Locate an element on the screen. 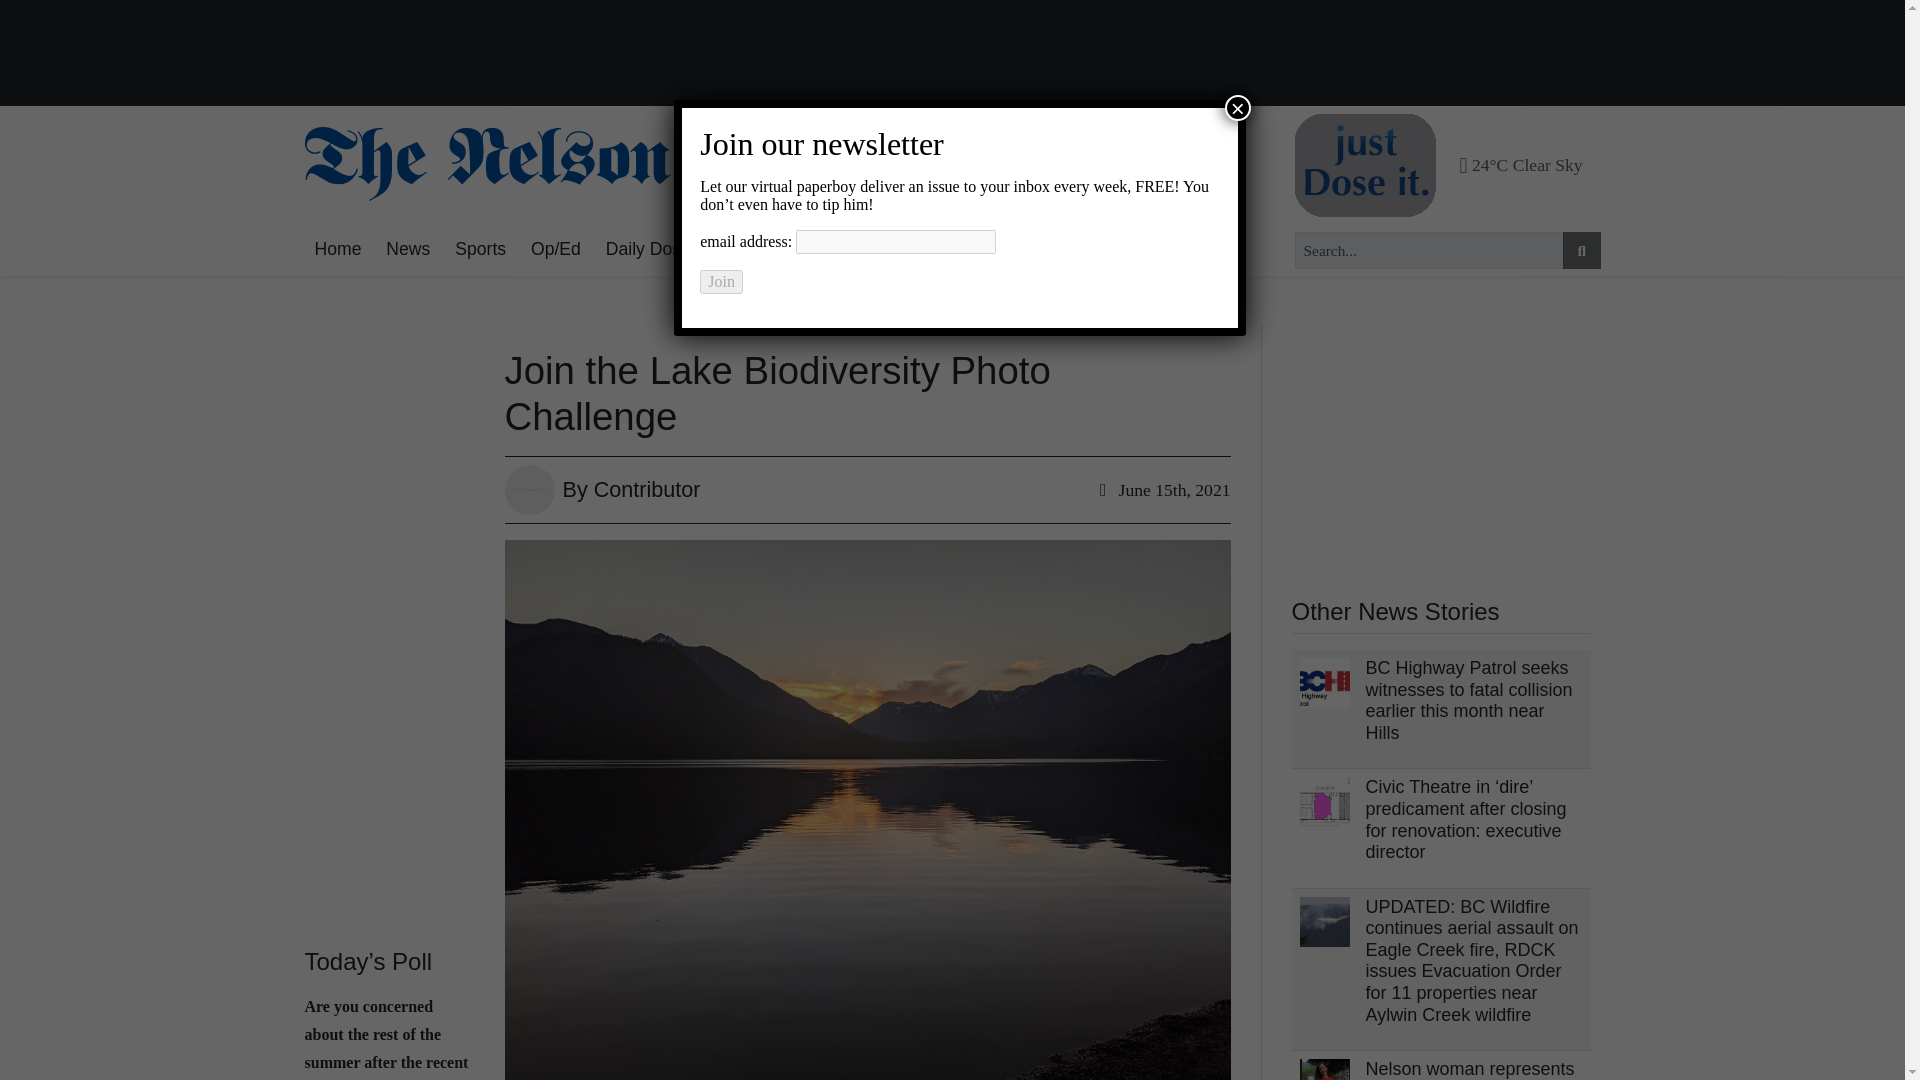 The width and height of the screenshot is (1920, 1080). Daily Dose is located at coordinates (648, 250).